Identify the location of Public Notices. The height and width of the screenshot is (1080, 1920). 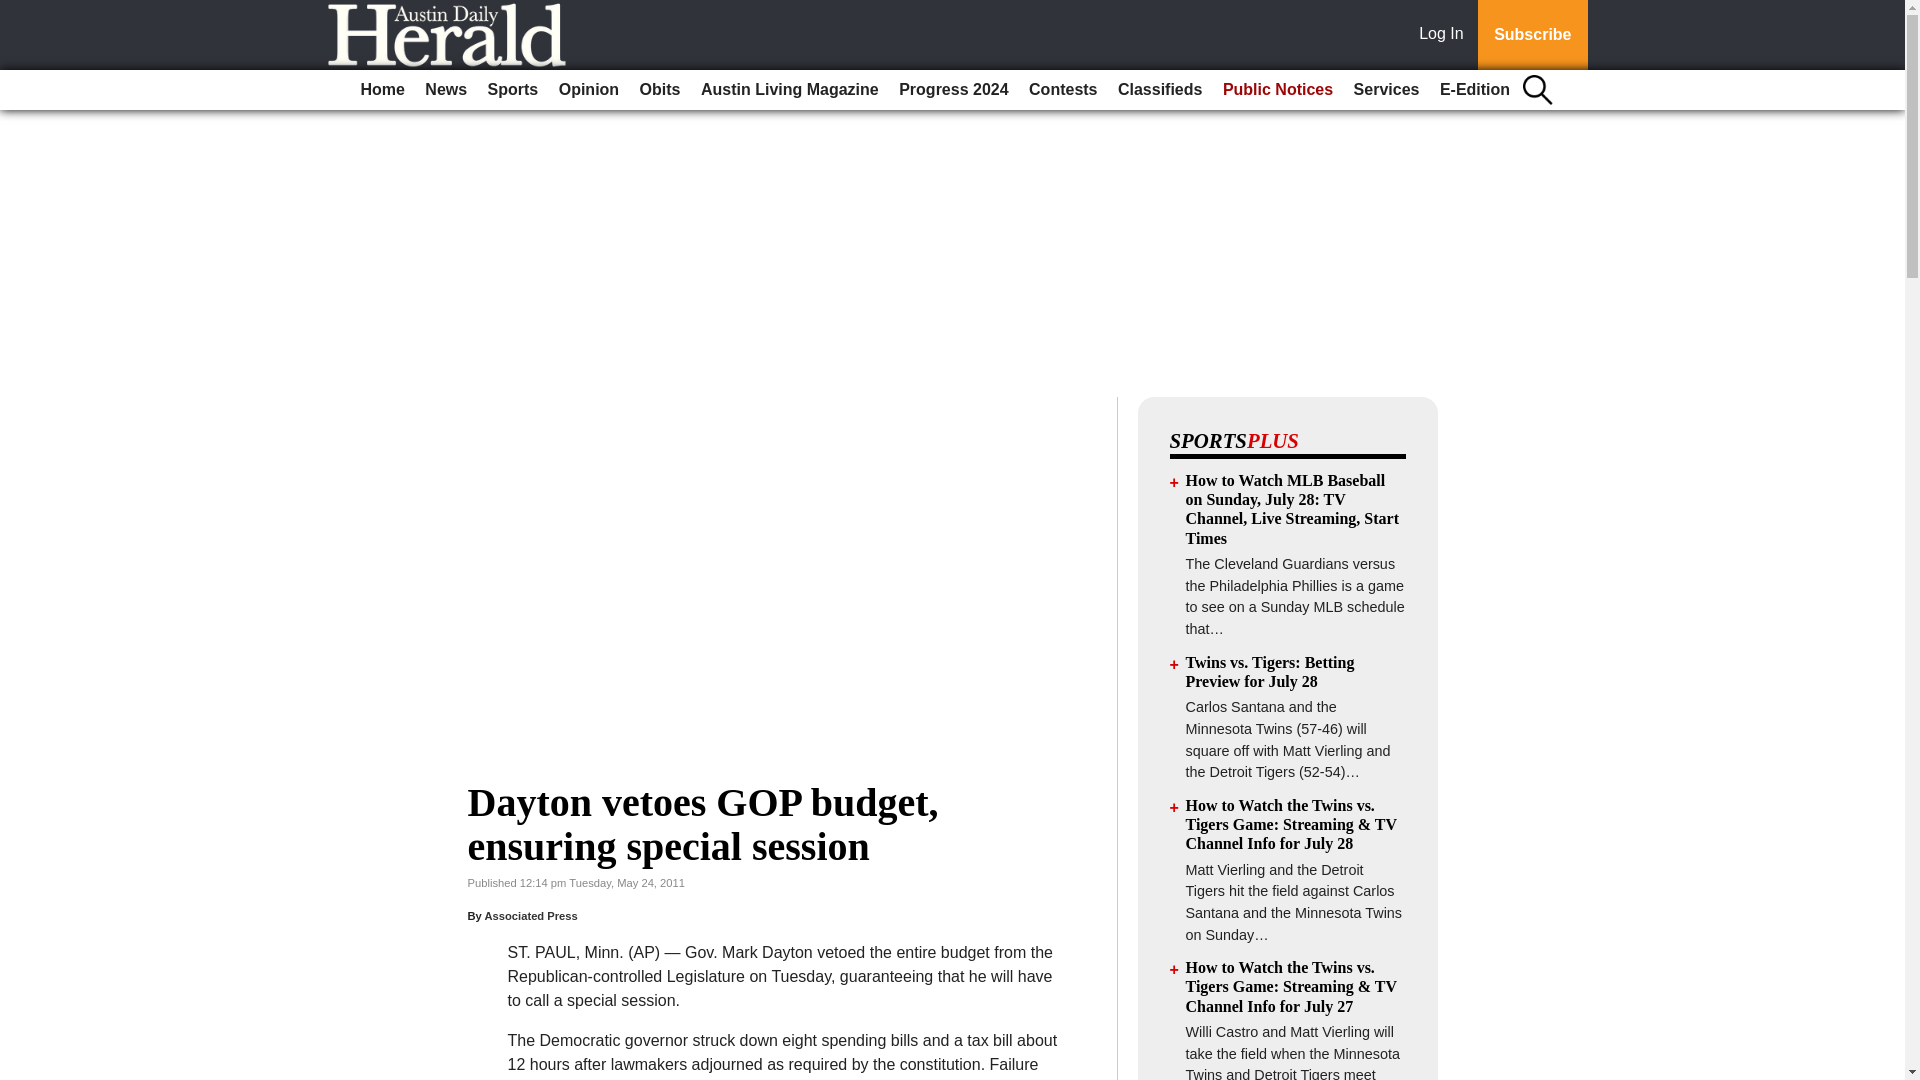
(1278, 90).